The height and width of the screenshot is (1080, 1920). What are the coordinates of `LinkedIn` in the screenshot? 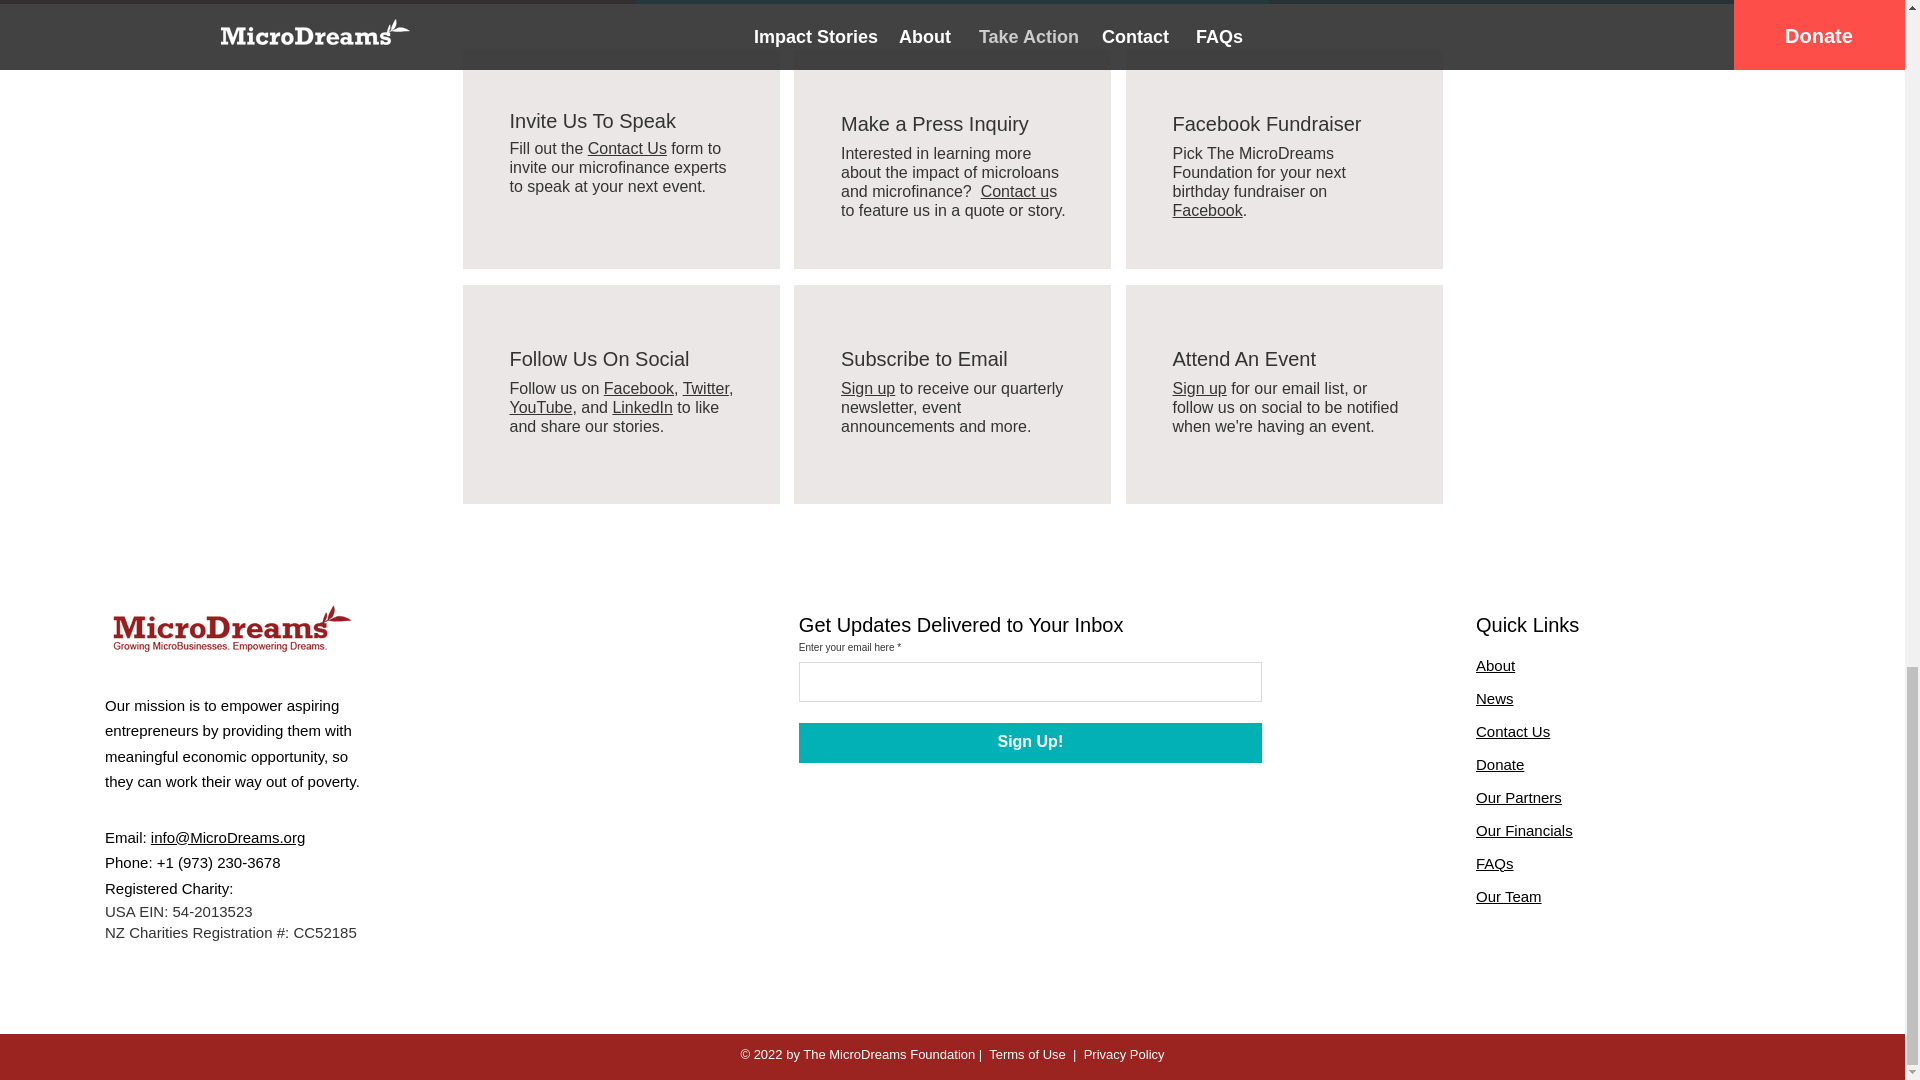 It's located at (642, 406).